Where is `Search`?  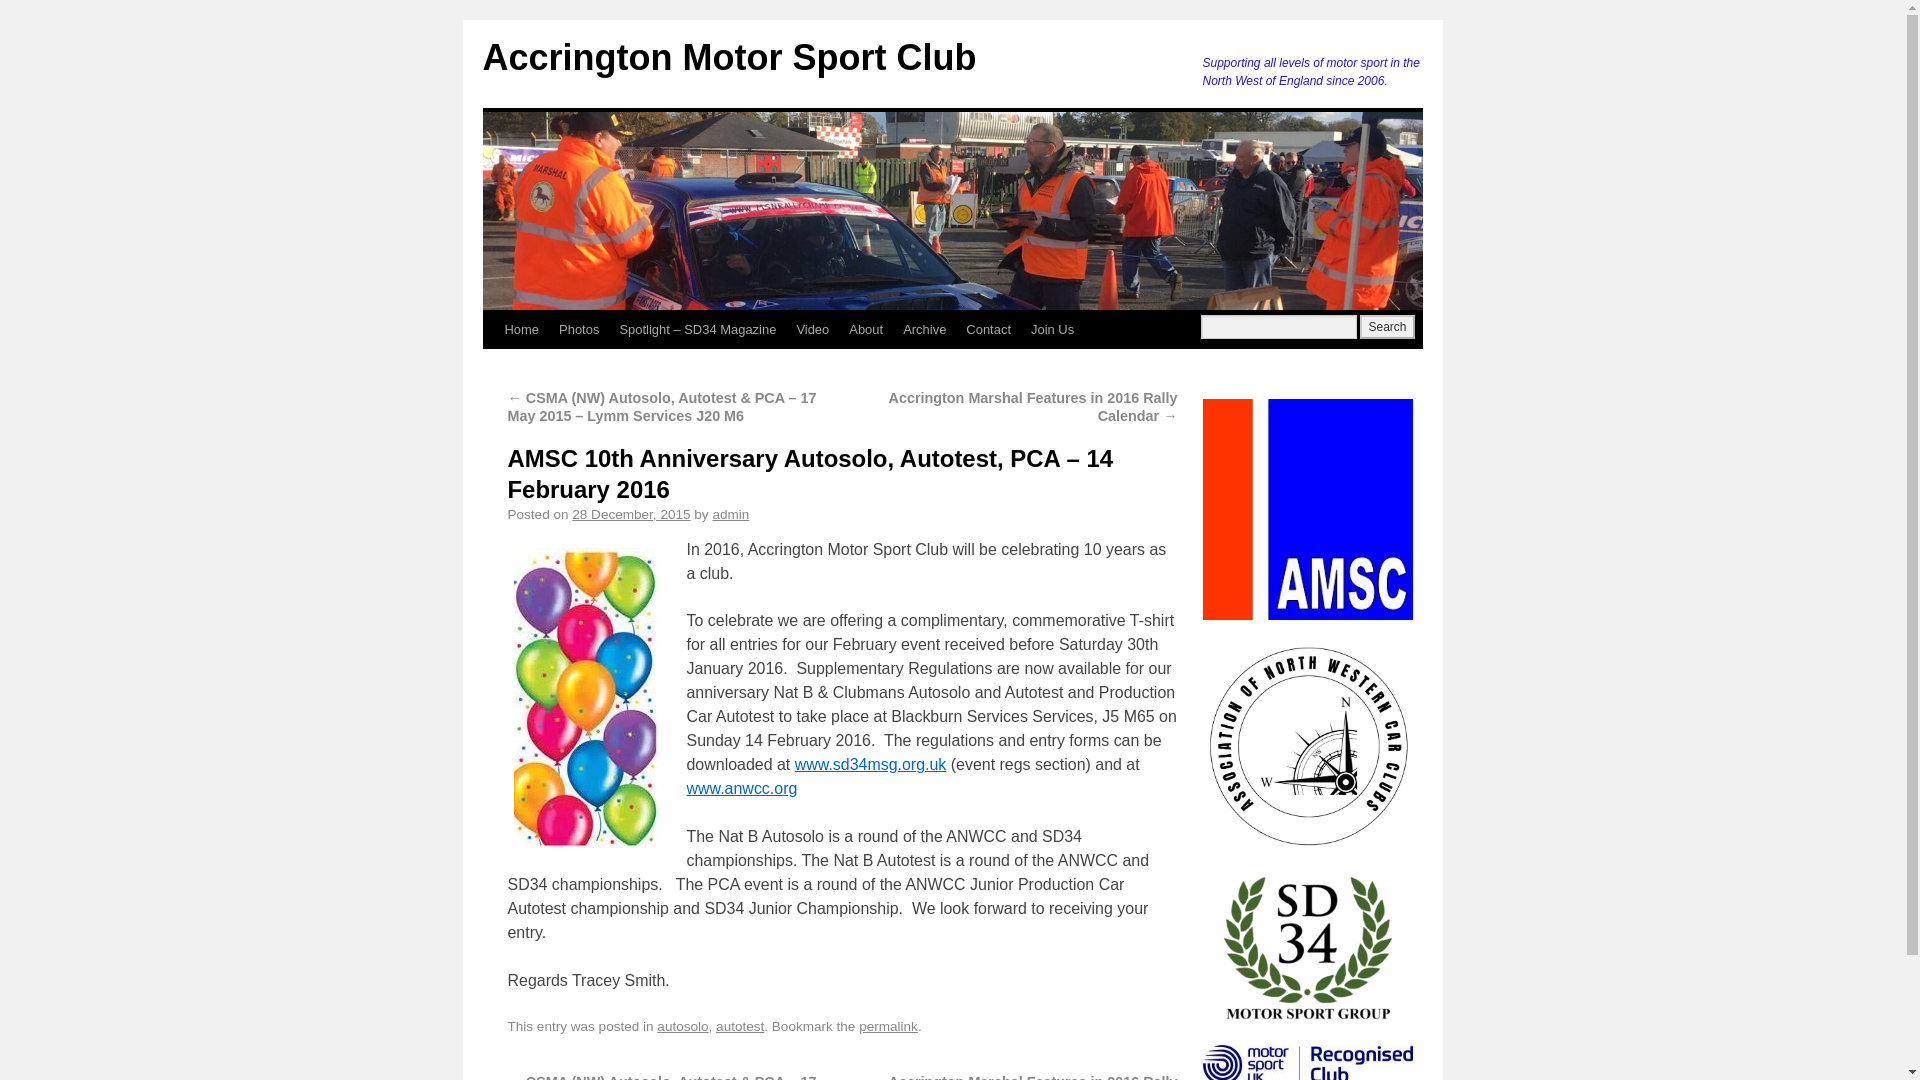 Search is located at coordinates (1386, 327).